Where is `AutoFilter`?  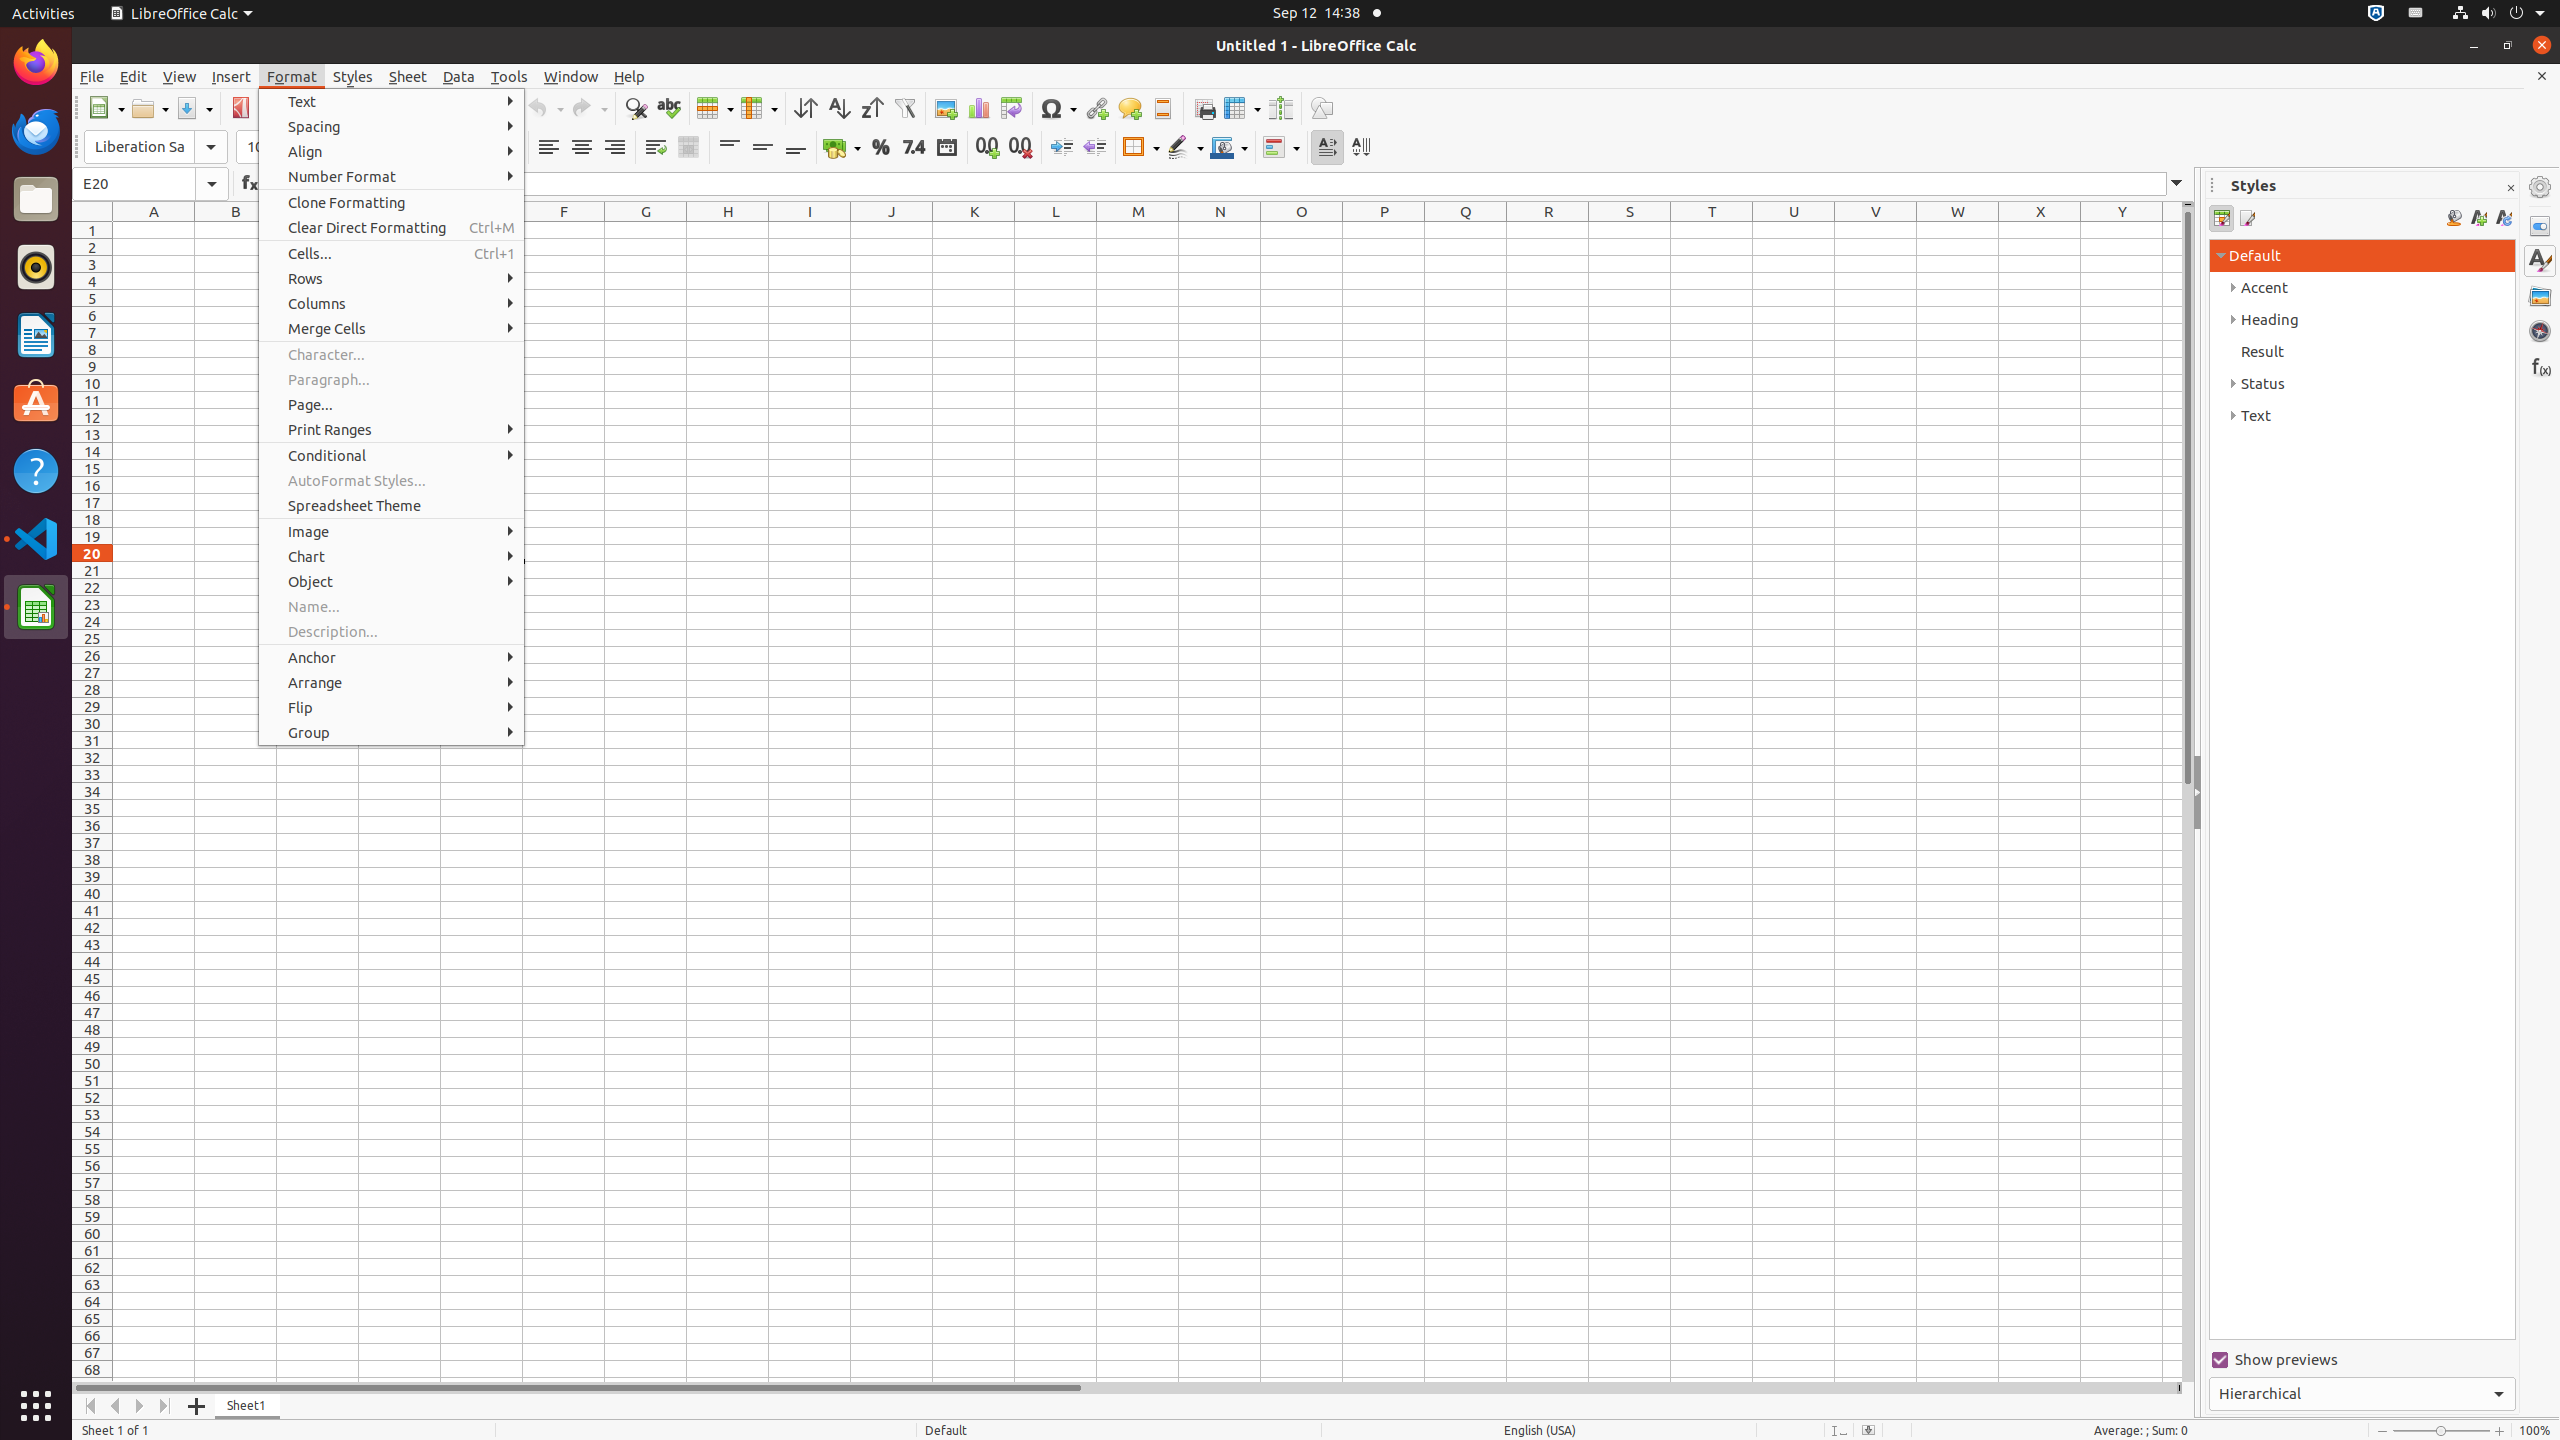
AutoFilter is located at coordinates (904, 108).